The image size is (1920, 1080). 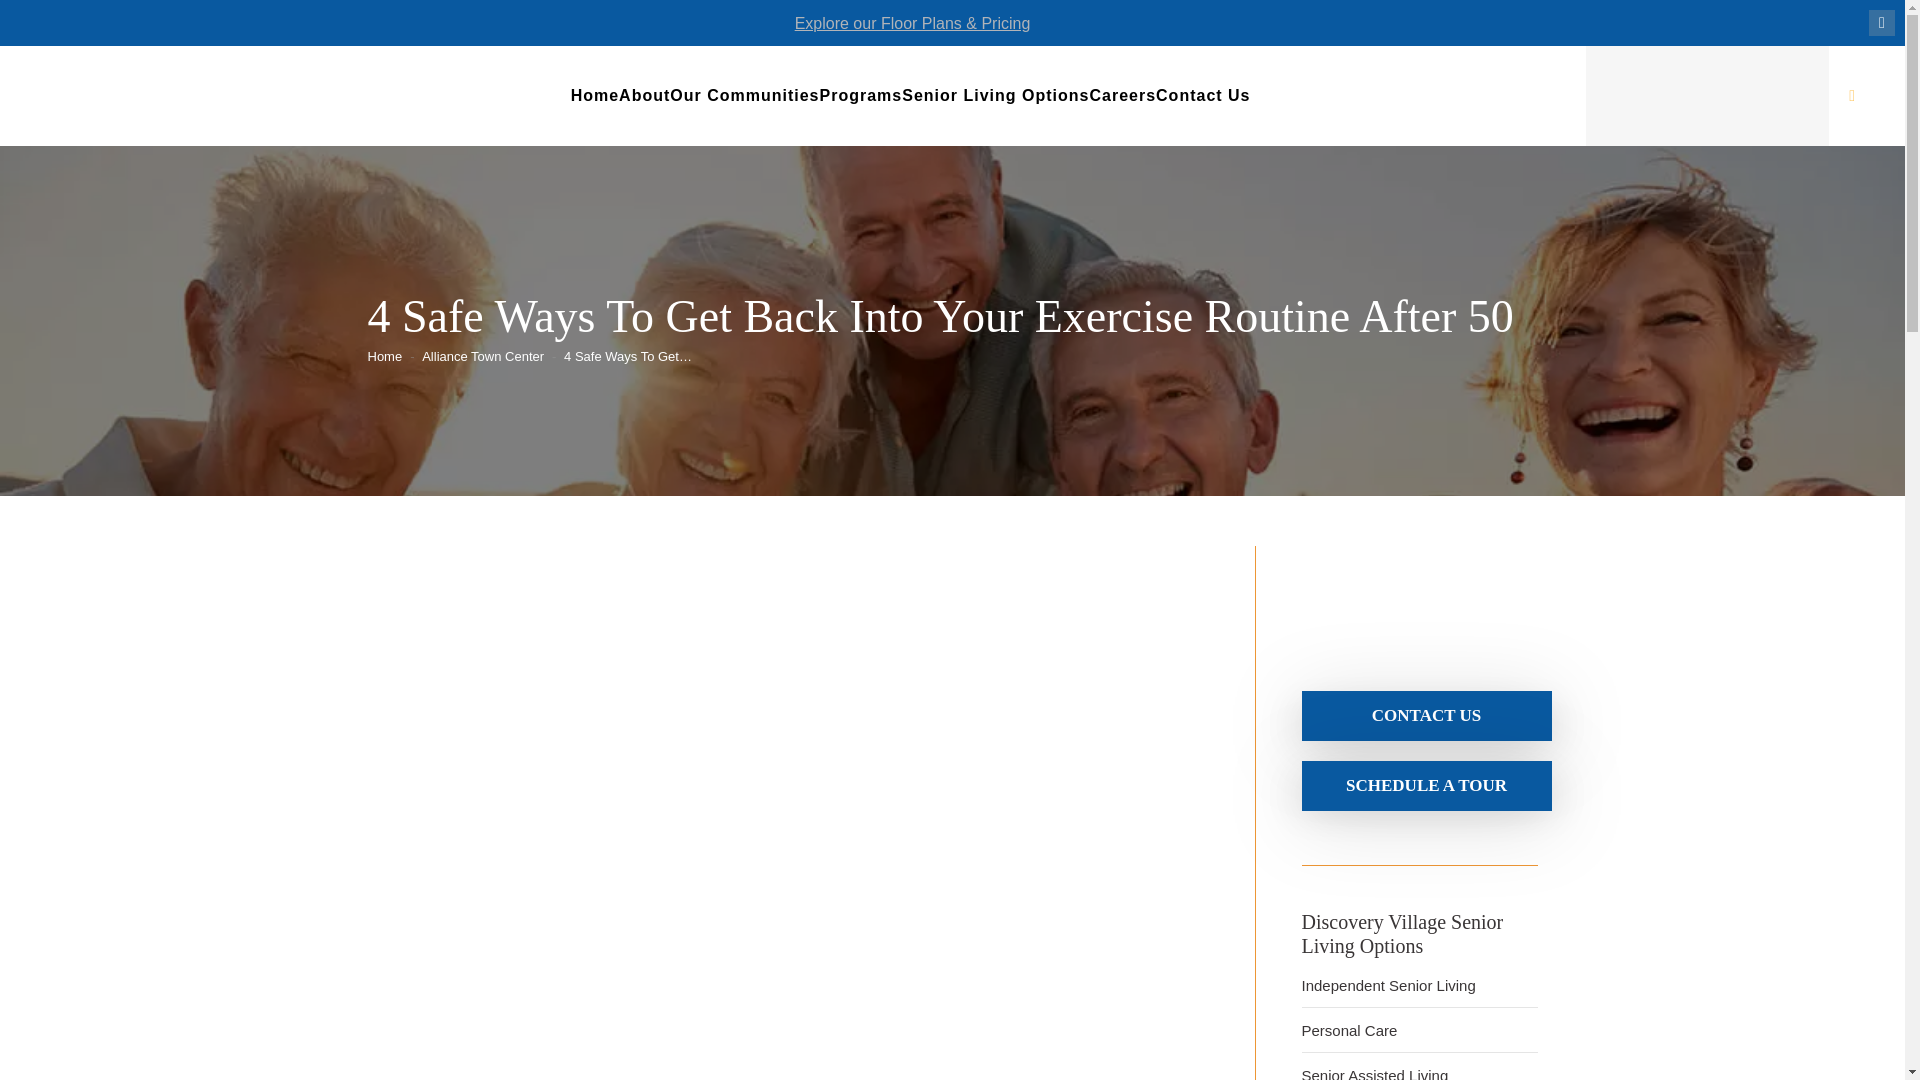 I want to click on Contact Discovery Village, so click(x=1426, y=715).